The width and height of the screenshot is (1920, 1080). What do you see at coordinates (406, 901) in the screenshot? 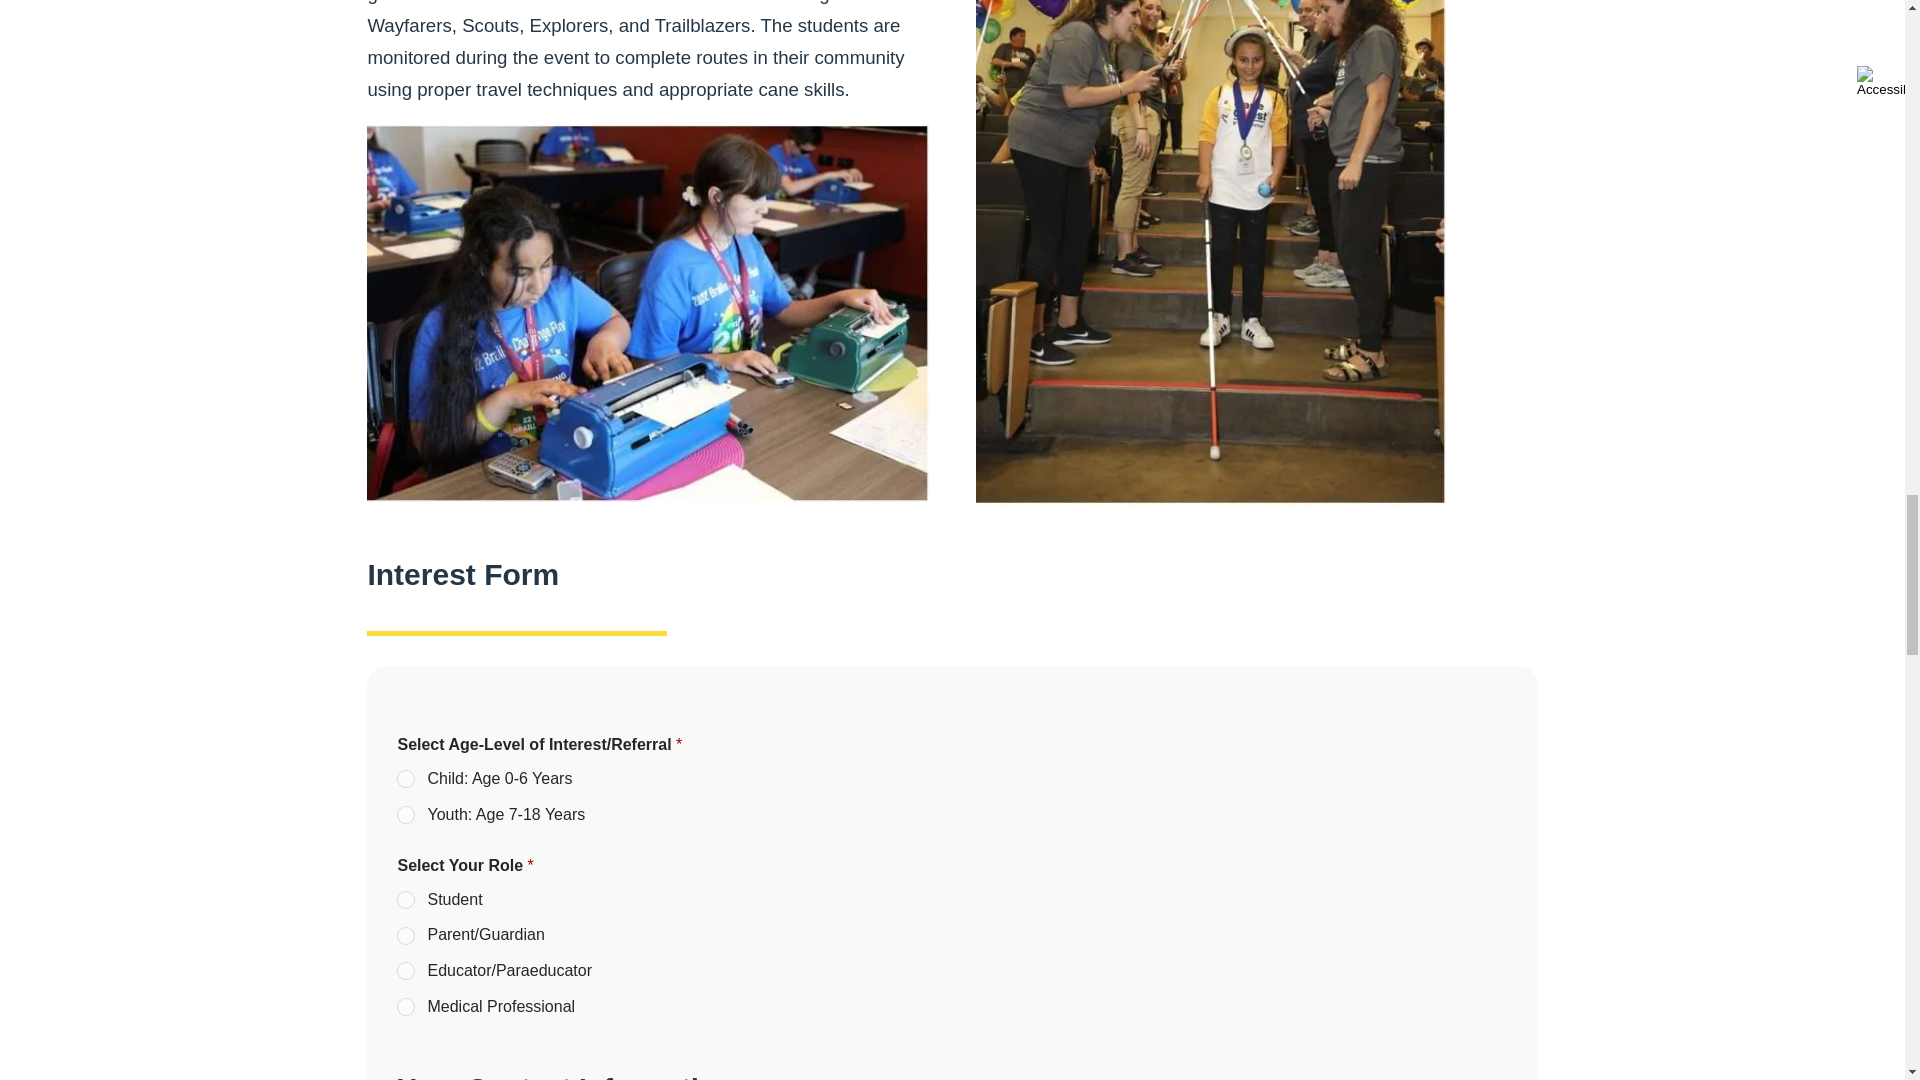
I see `Student` at bounding box center [406, 901].